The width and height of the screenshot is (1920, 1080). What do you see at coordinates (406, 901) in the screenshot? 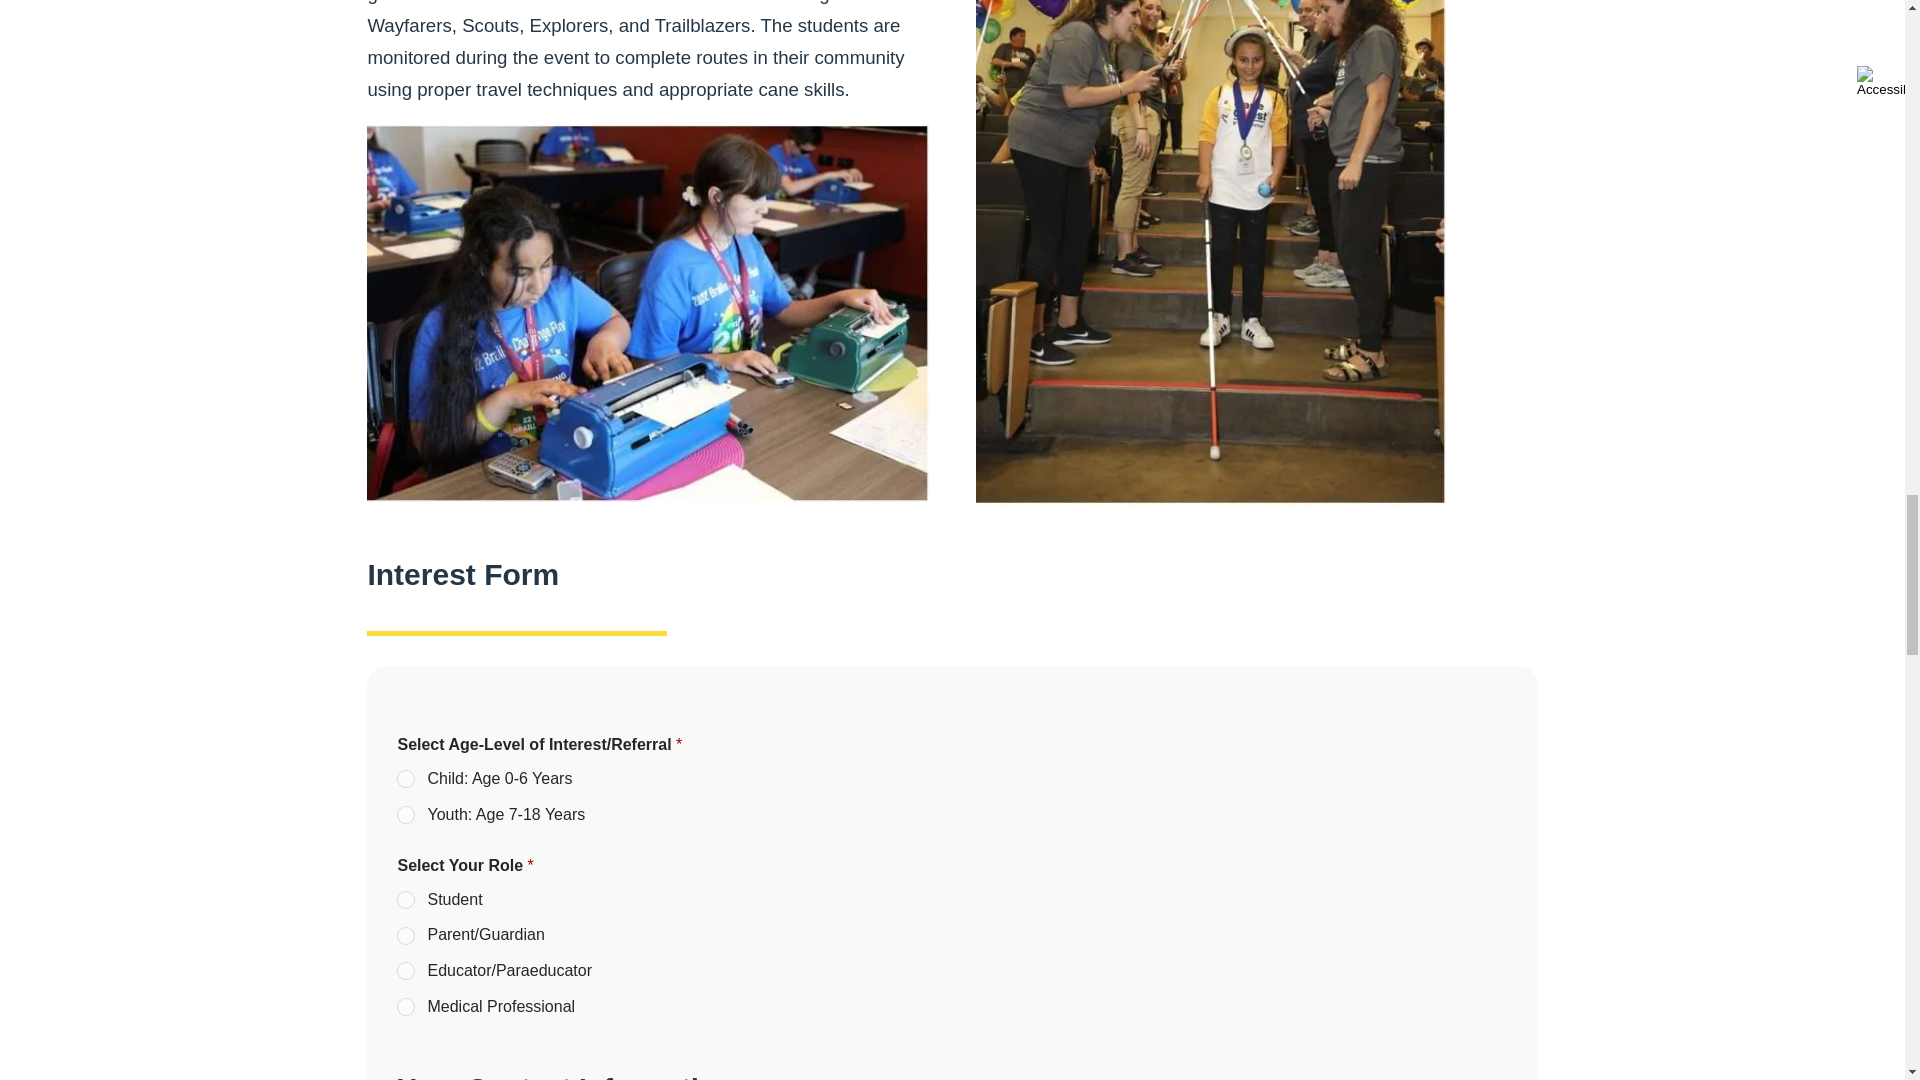
I see `Student` at bounding box center [406, 901].